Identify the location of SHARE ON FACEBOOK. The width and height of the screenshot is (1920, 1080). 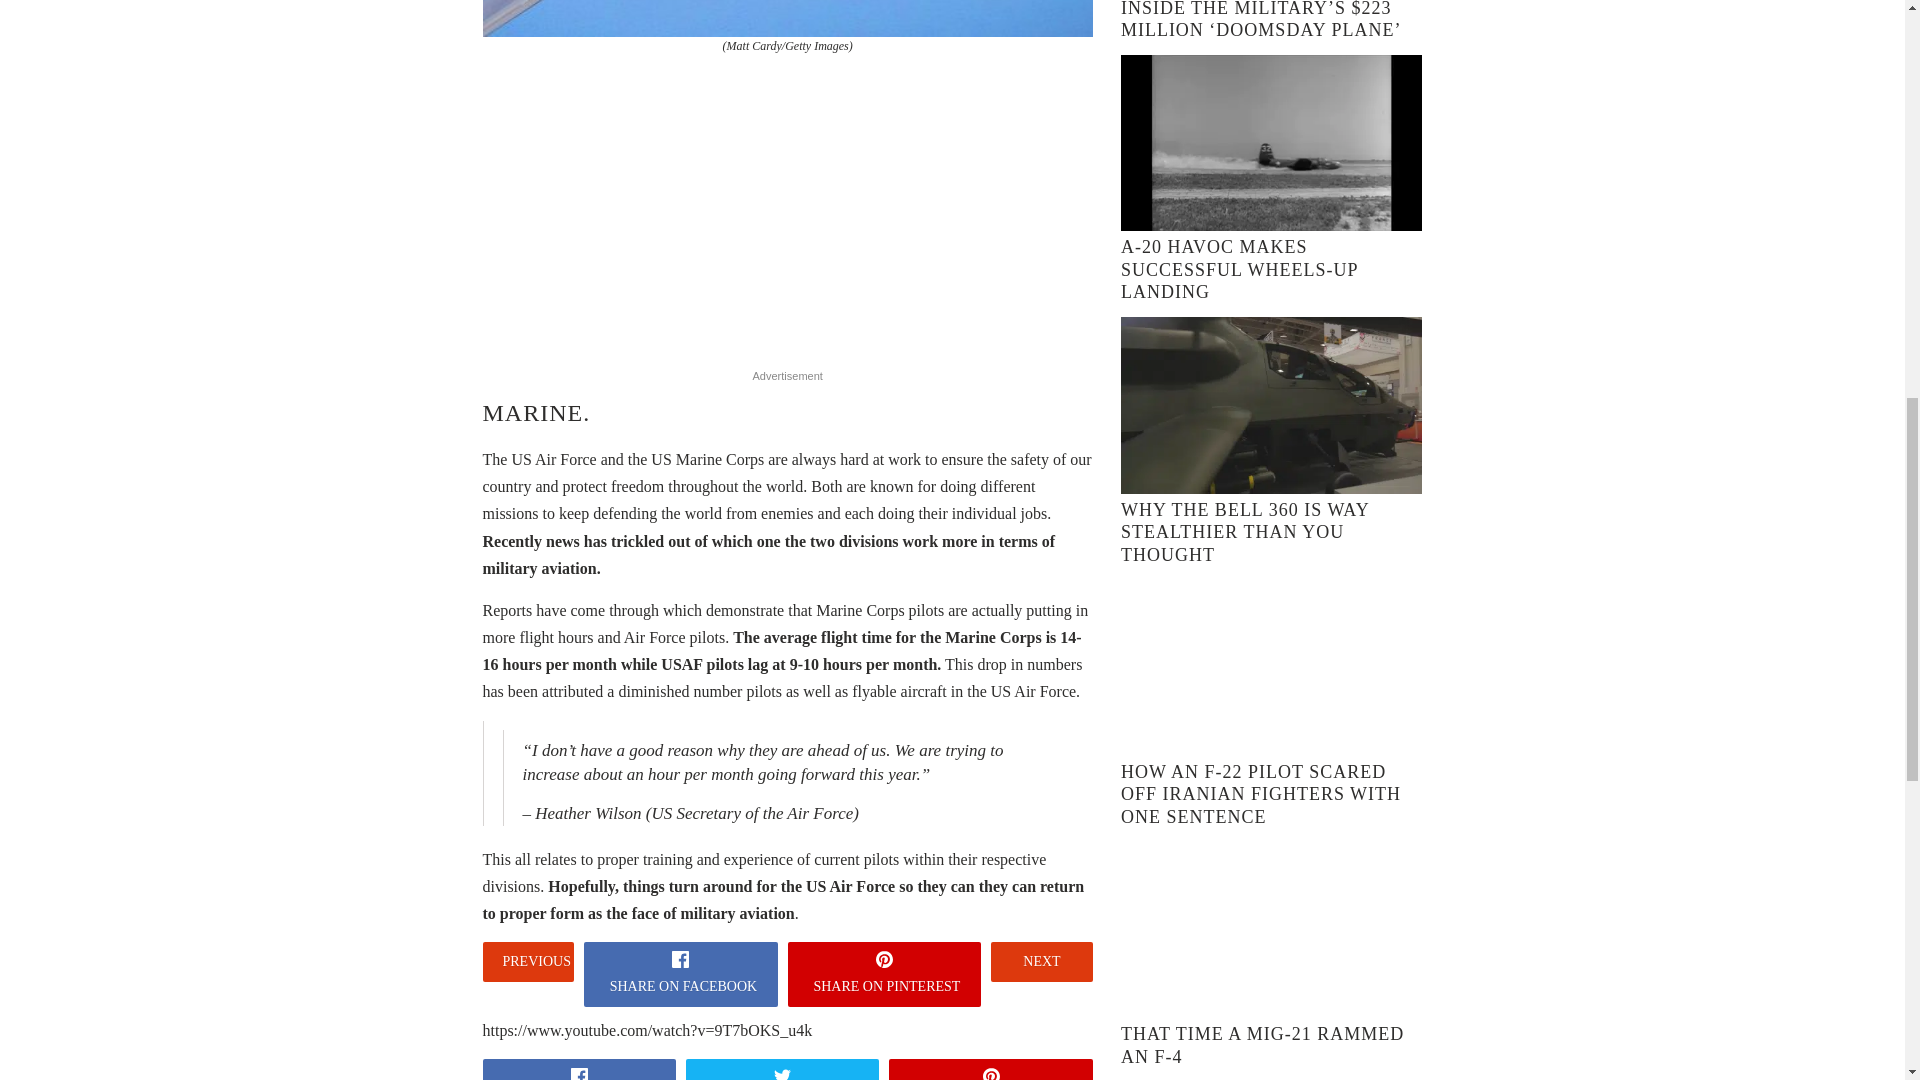
(680, 974).